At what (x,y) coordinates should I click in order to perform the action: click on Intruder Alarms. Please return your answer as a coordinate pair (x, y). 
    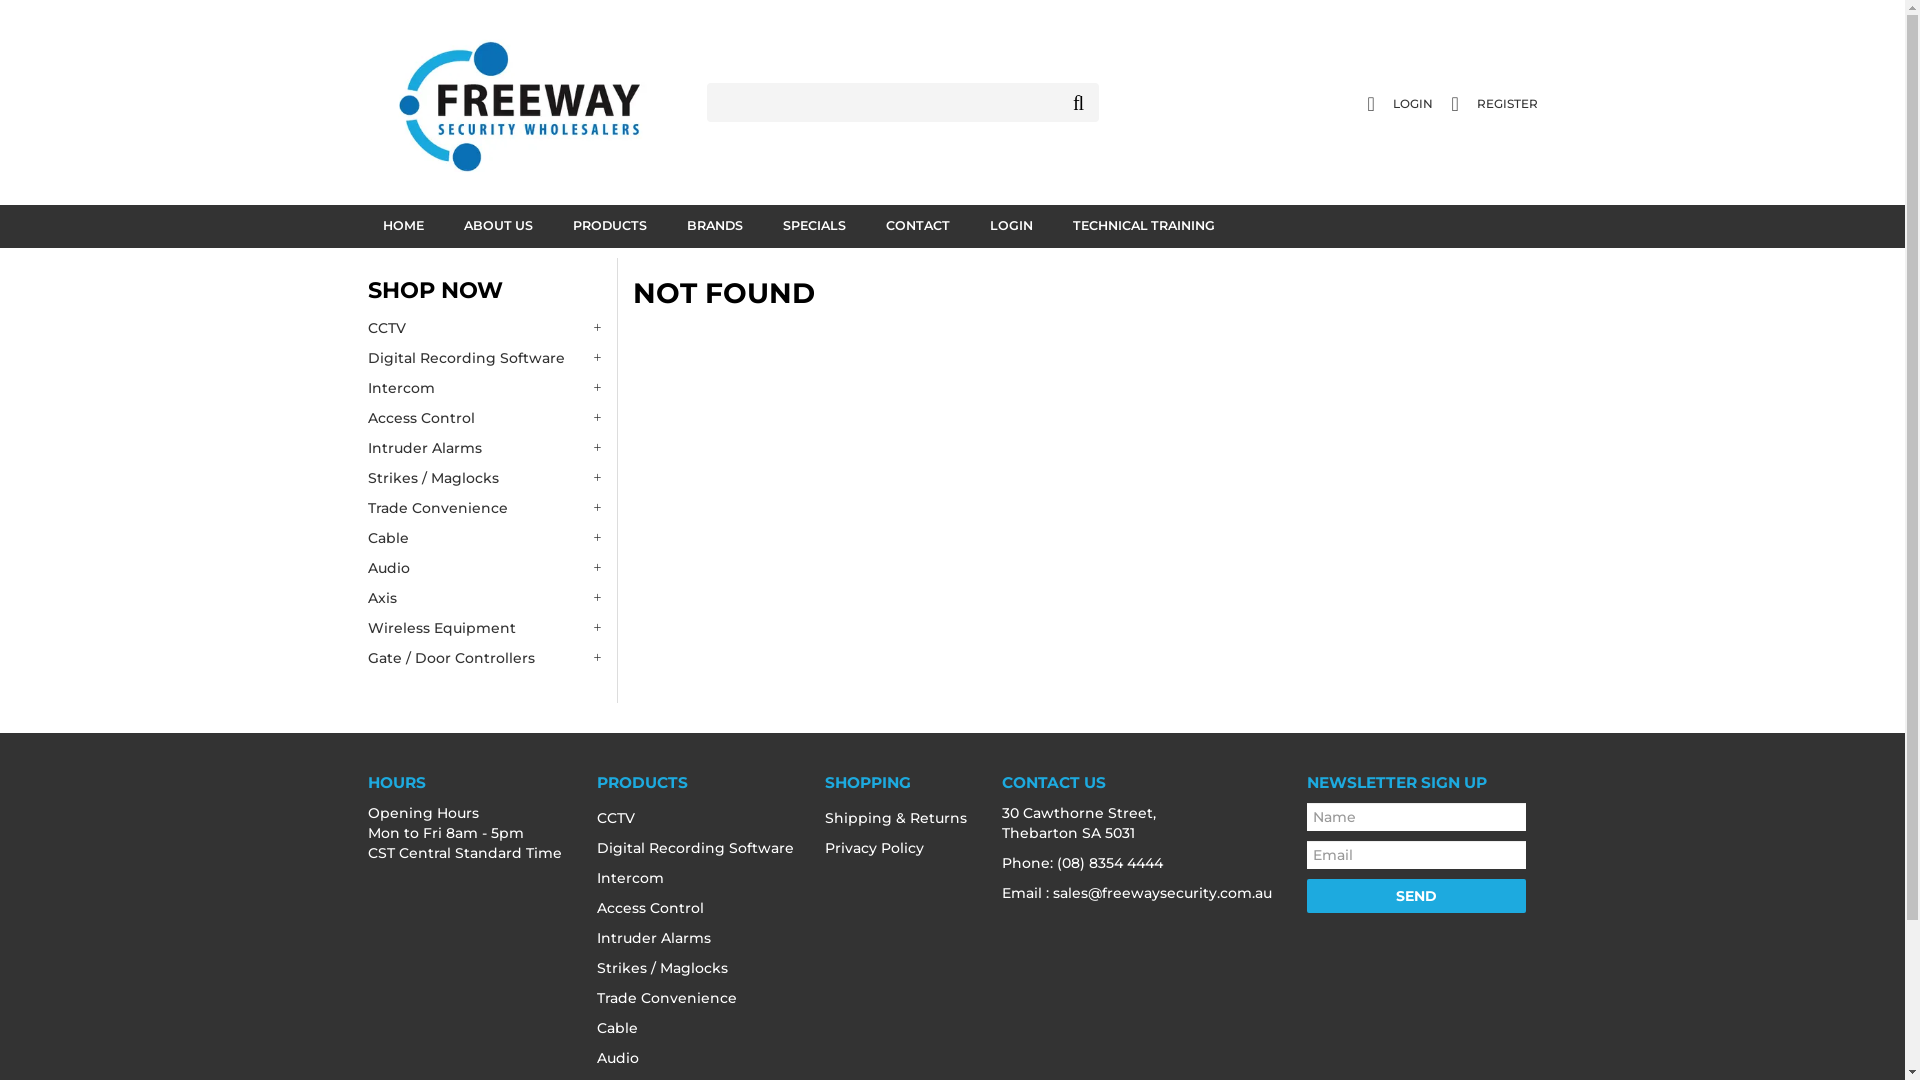
    Looking at the image, I should click on (702, 938).